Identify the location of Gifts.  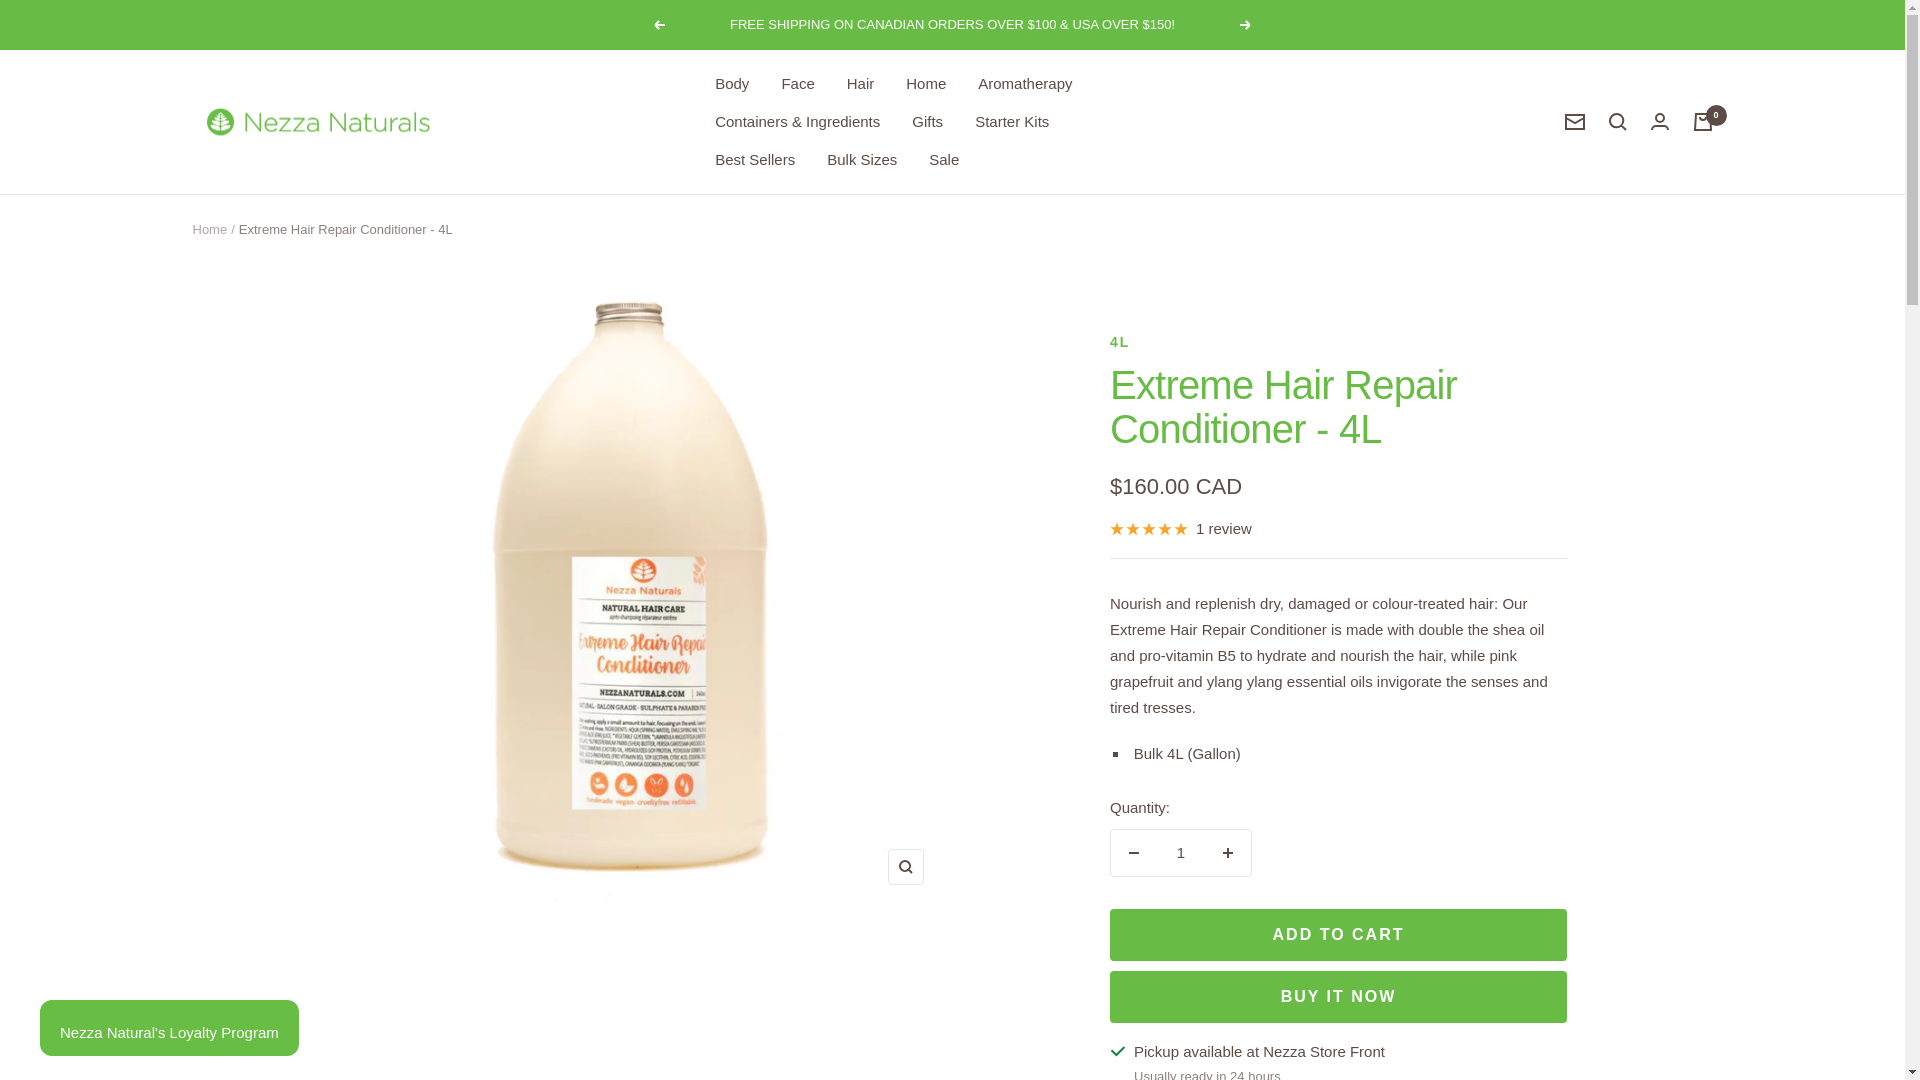
(927, 122).